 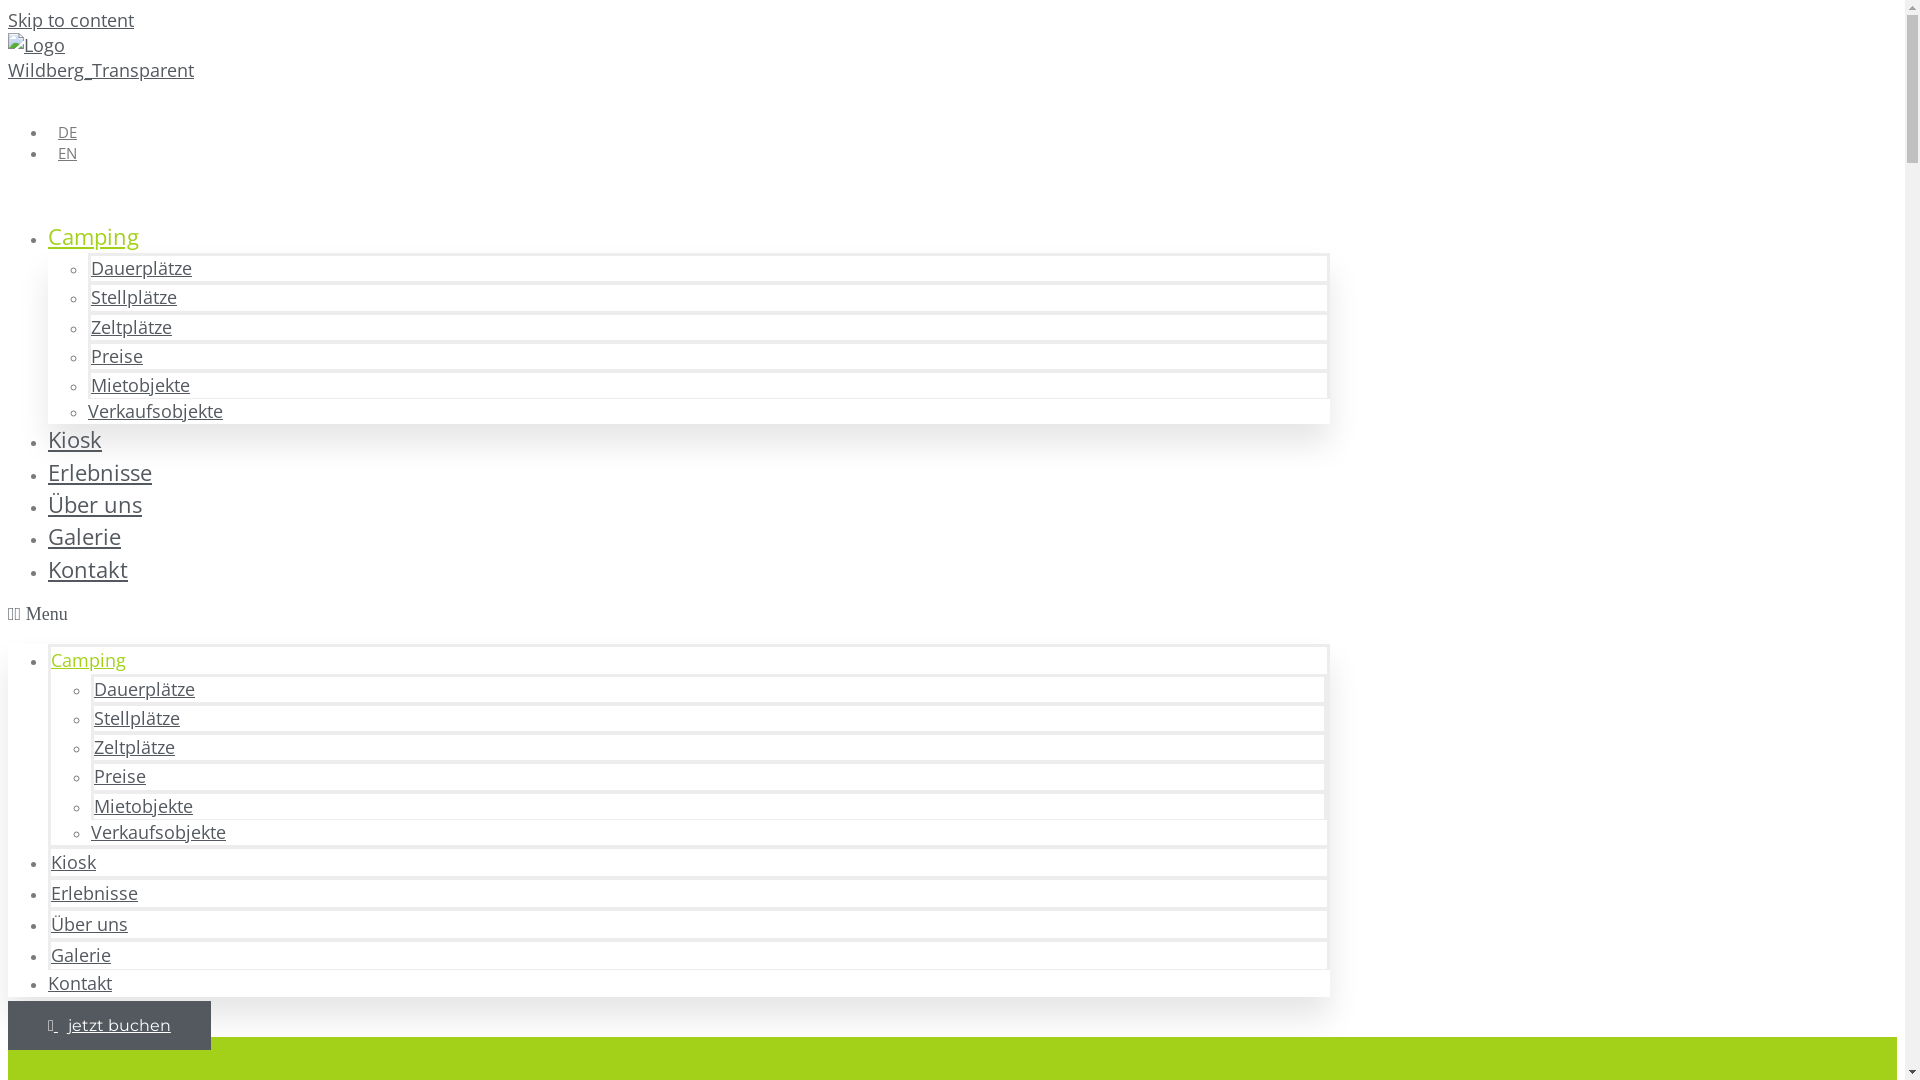 I want to click on Skip to content, so click(x=71, y=20).